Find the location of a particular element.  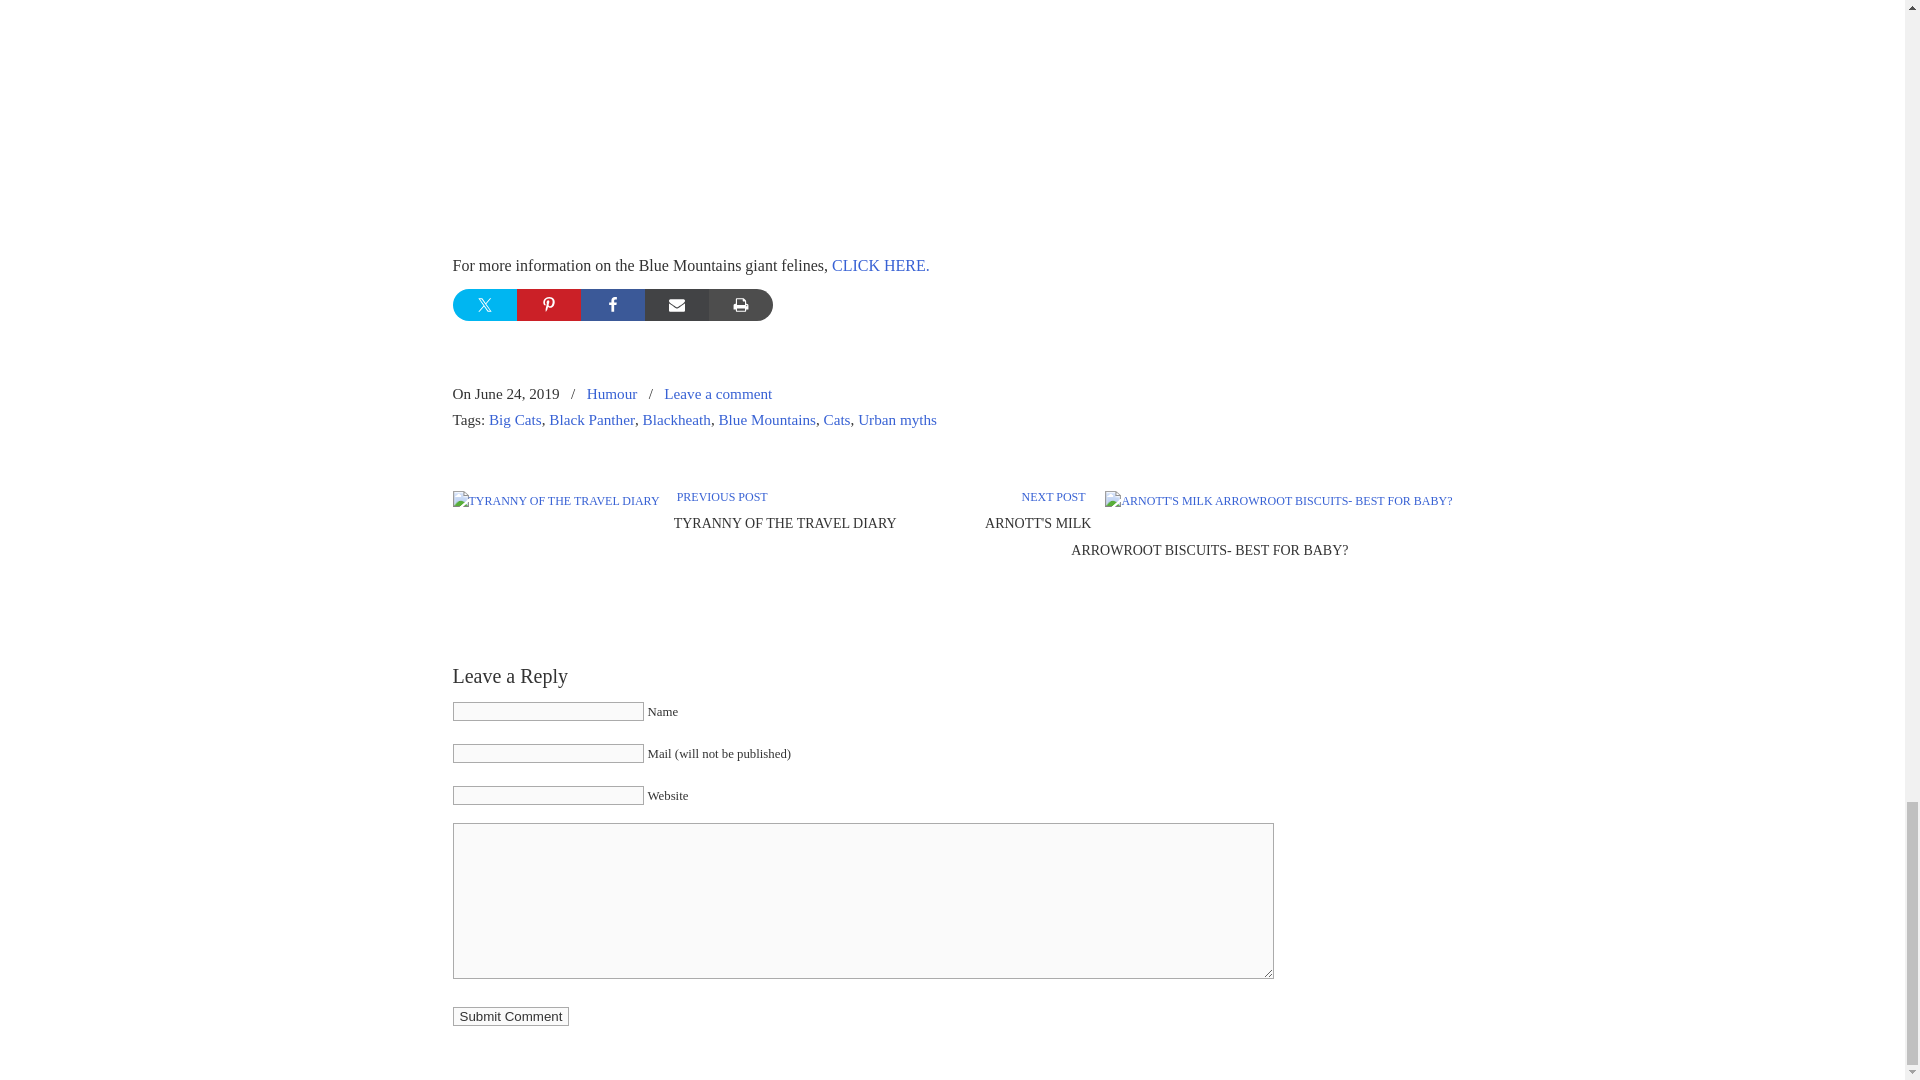

Share via Email is located at coordinates (676, 304).